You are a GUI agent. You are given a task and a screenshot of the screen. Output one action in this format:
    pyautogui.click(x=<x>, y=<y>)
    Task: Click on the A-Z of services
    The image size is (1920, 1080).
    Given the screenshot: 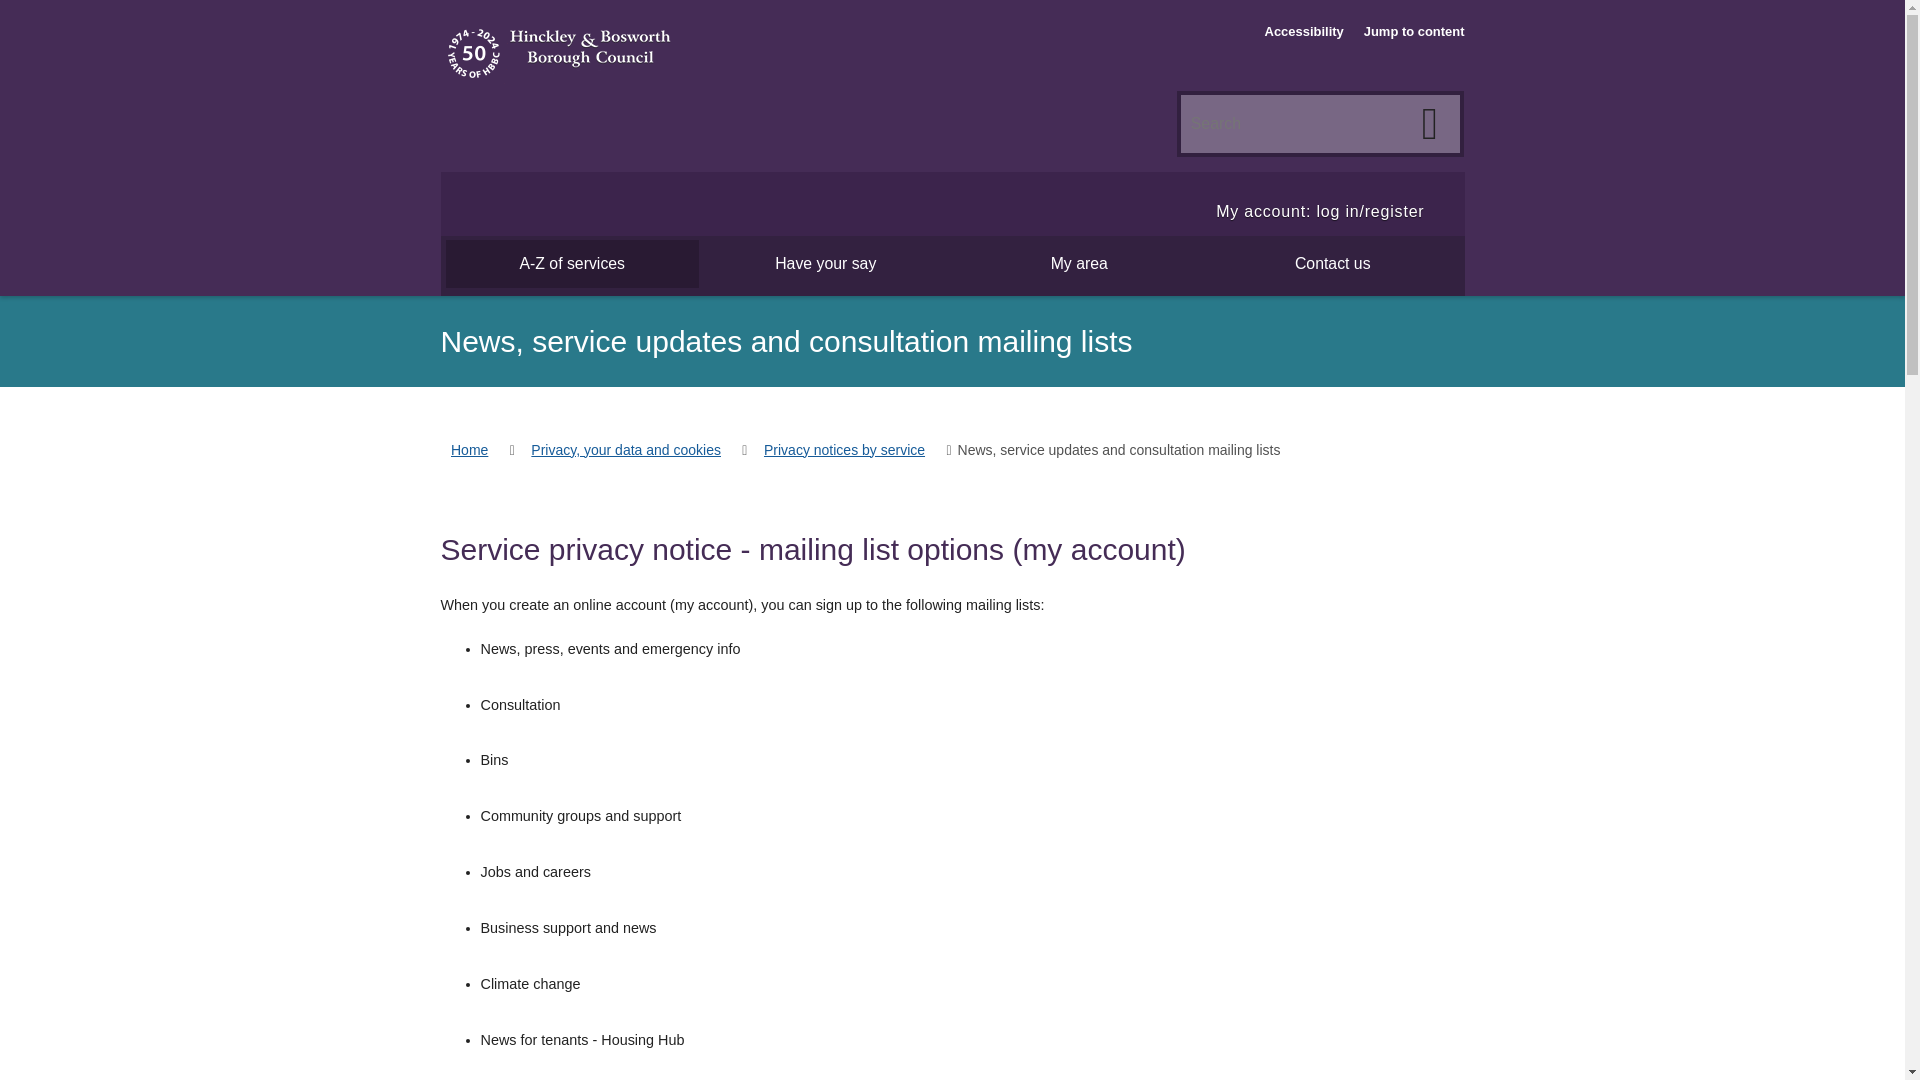 What is the action you would take?
    pyautogui.click(x=572, y=263)
    